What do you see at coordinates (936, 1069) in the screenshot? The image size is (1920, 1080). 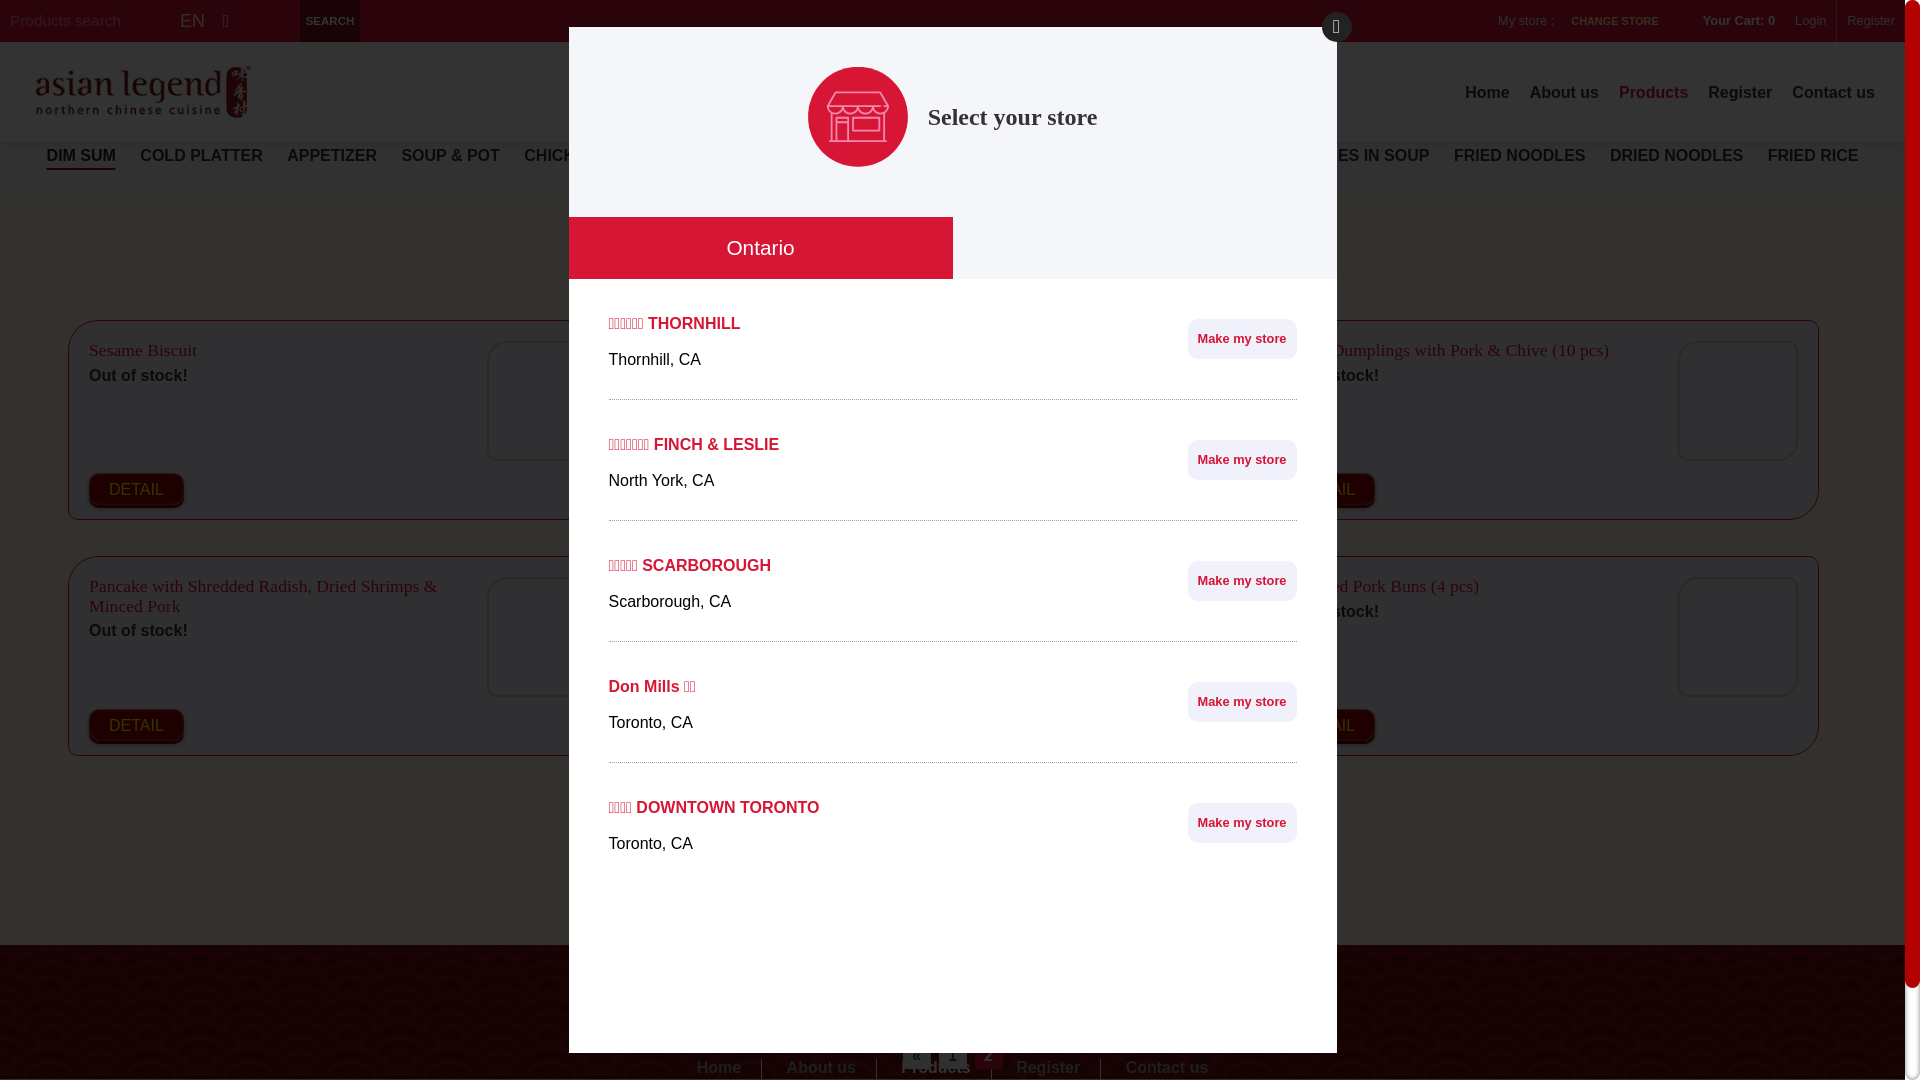 I see `Products` at bounding box center [936, 1069].